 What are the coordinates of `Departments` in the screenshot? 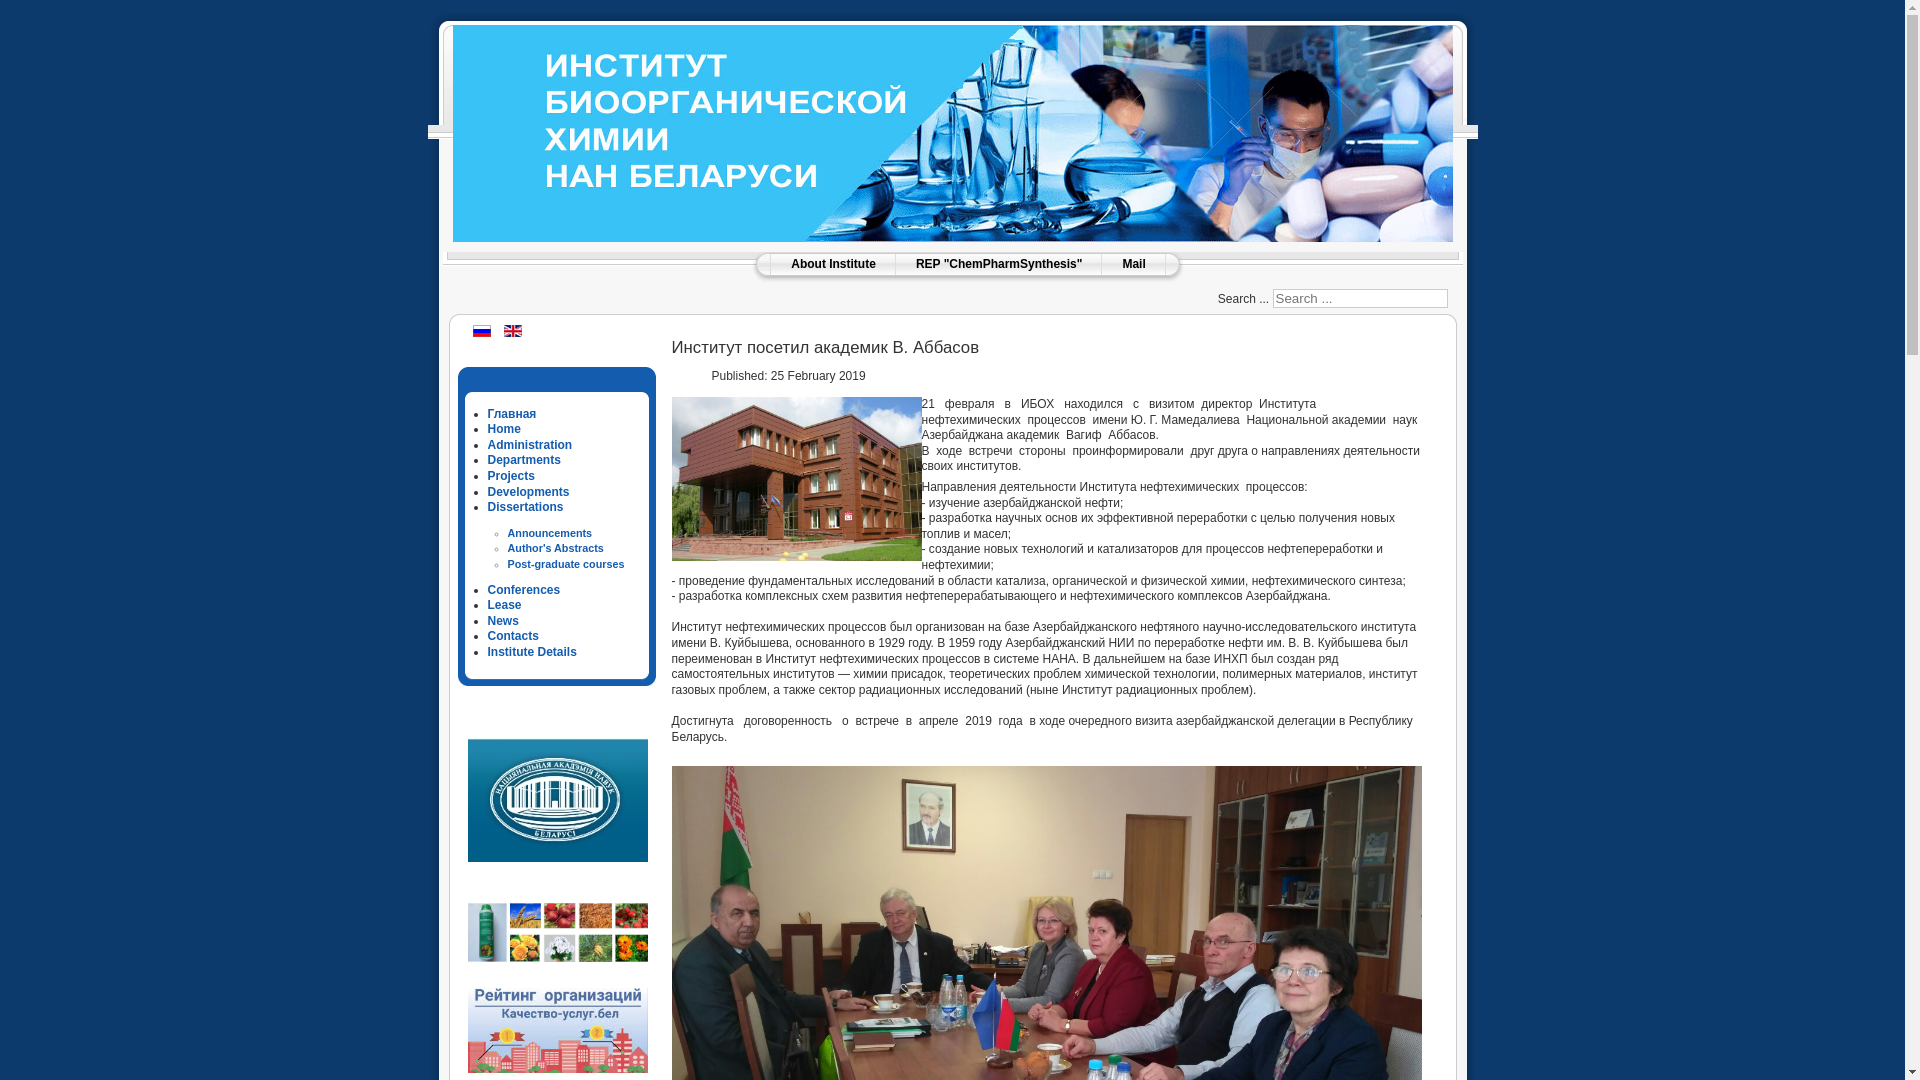 It's located at (524, 460).